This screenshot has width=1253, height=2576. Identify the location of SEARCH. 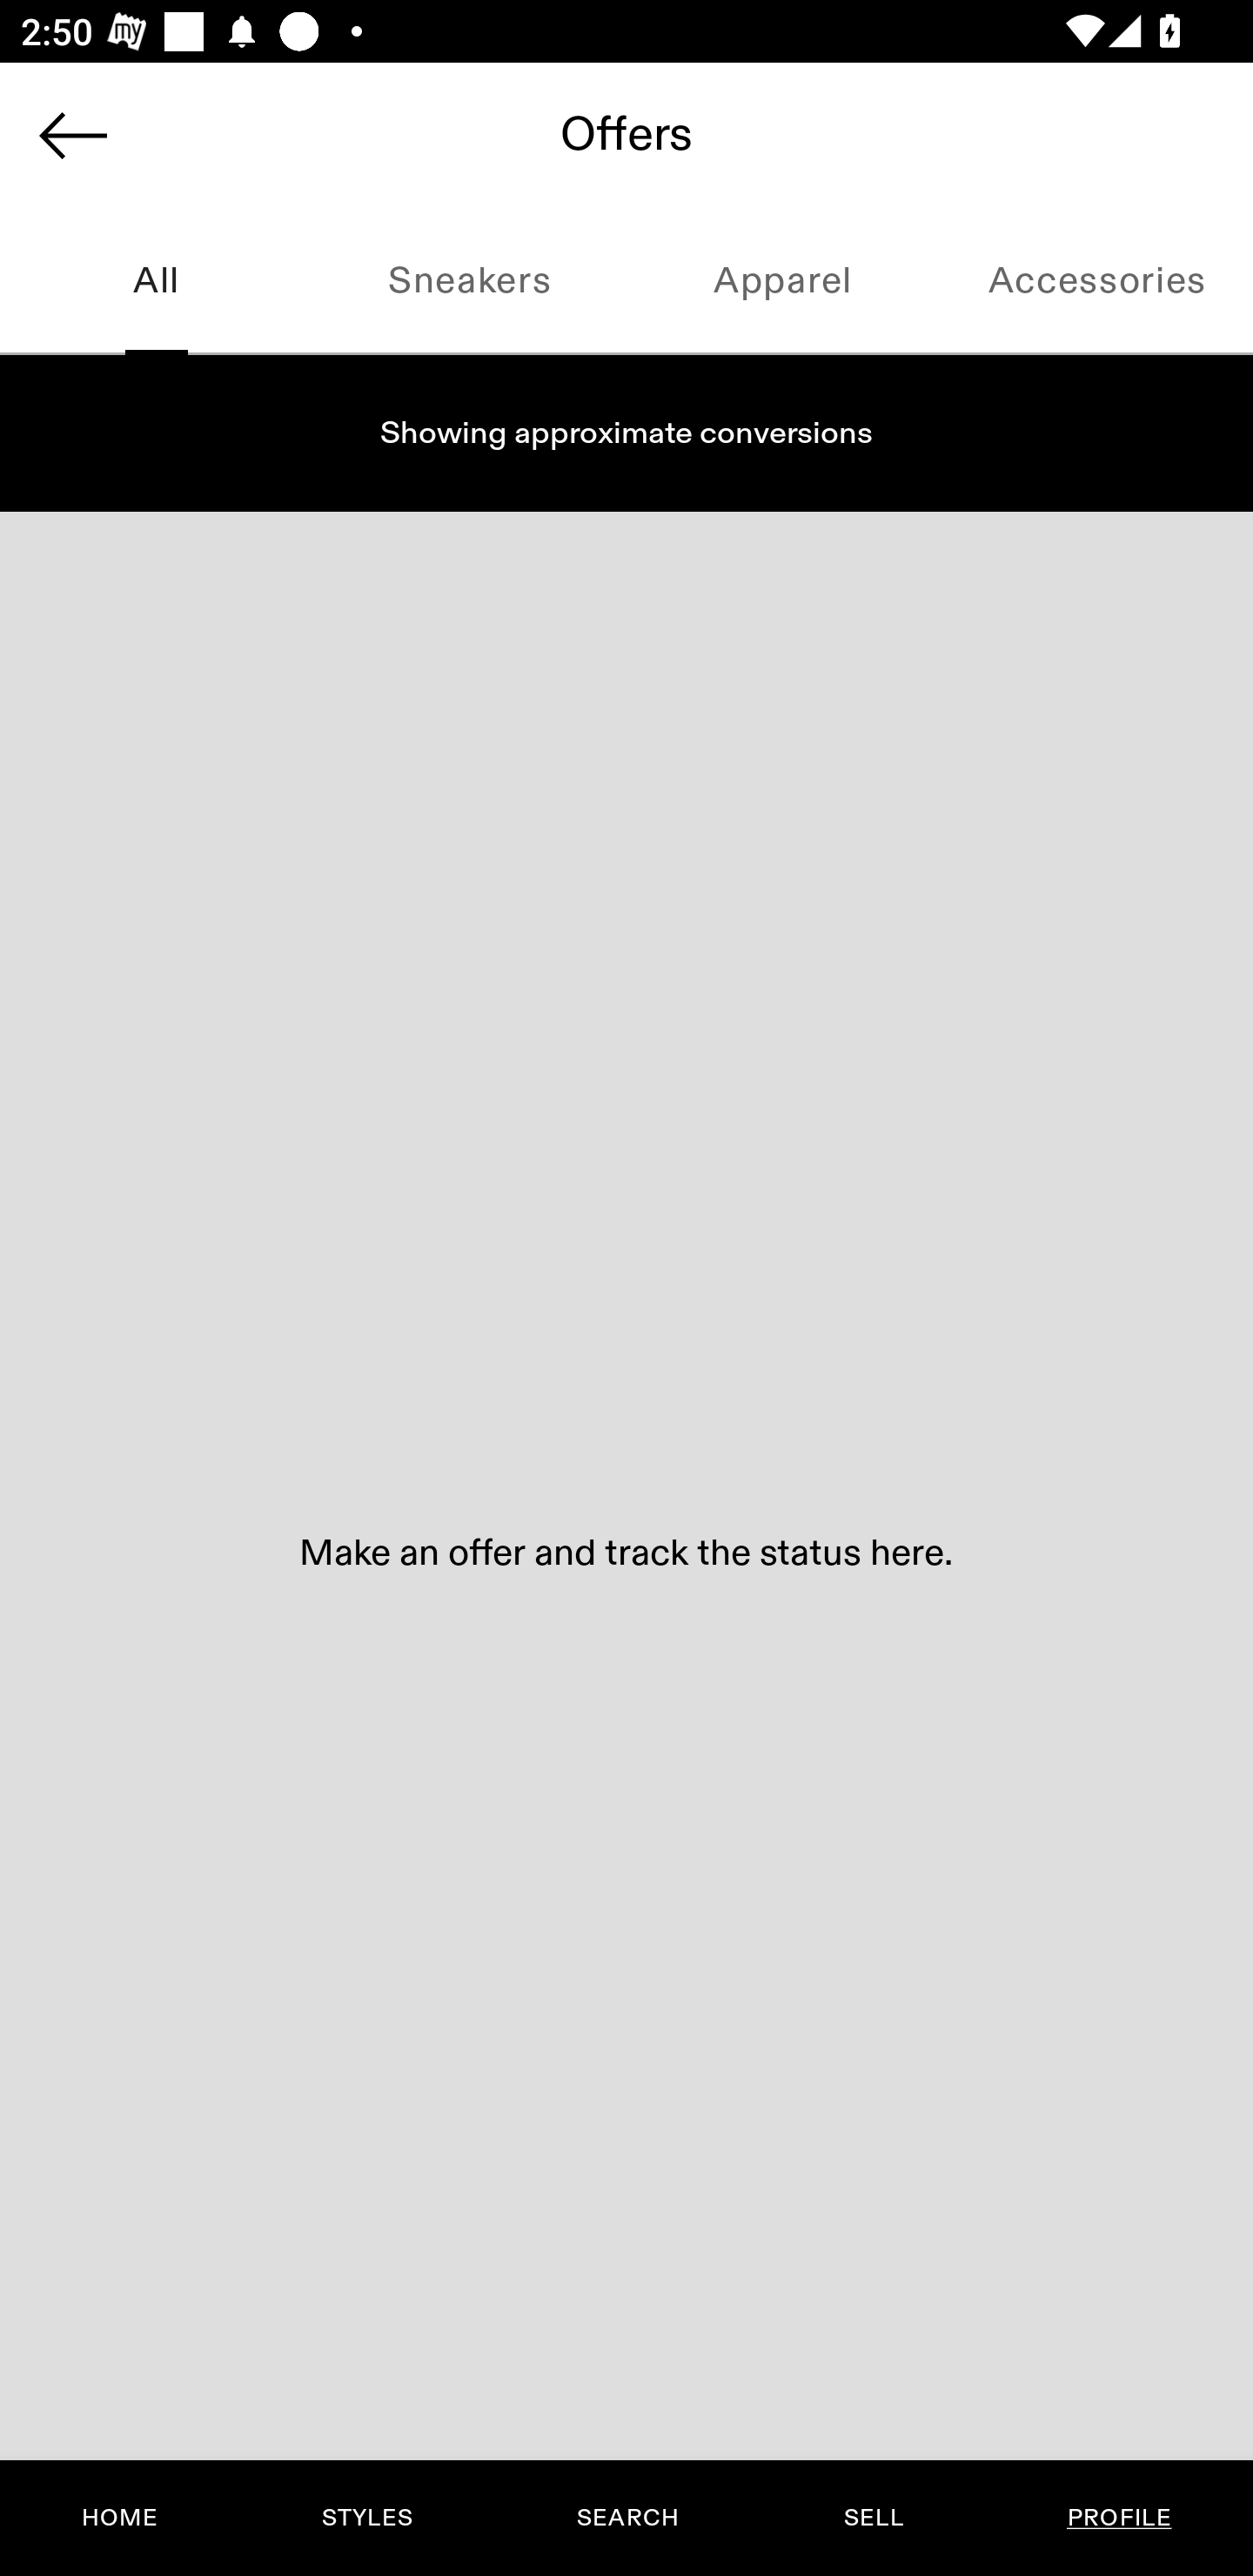
(627, 2518).